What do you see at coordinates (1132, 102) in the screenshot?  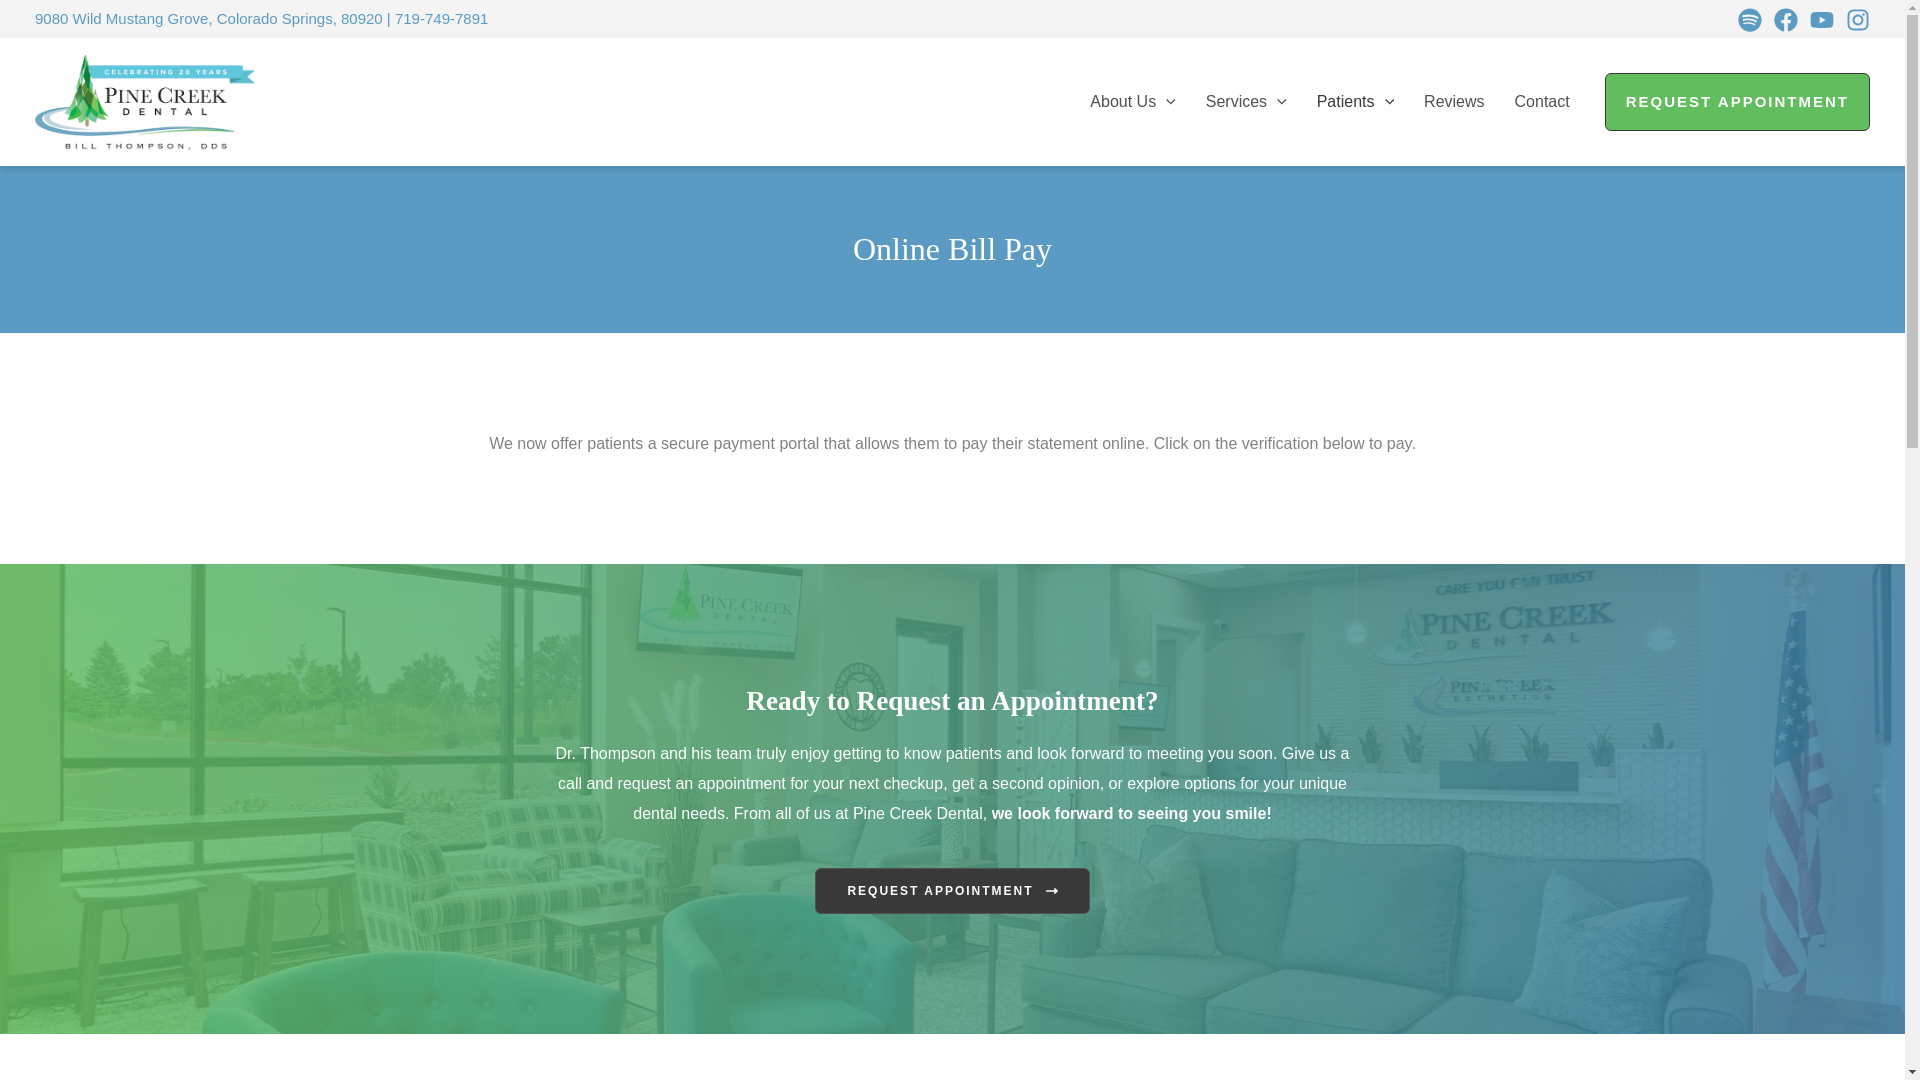 I see `About Us` at bounding box center [1132, 102].